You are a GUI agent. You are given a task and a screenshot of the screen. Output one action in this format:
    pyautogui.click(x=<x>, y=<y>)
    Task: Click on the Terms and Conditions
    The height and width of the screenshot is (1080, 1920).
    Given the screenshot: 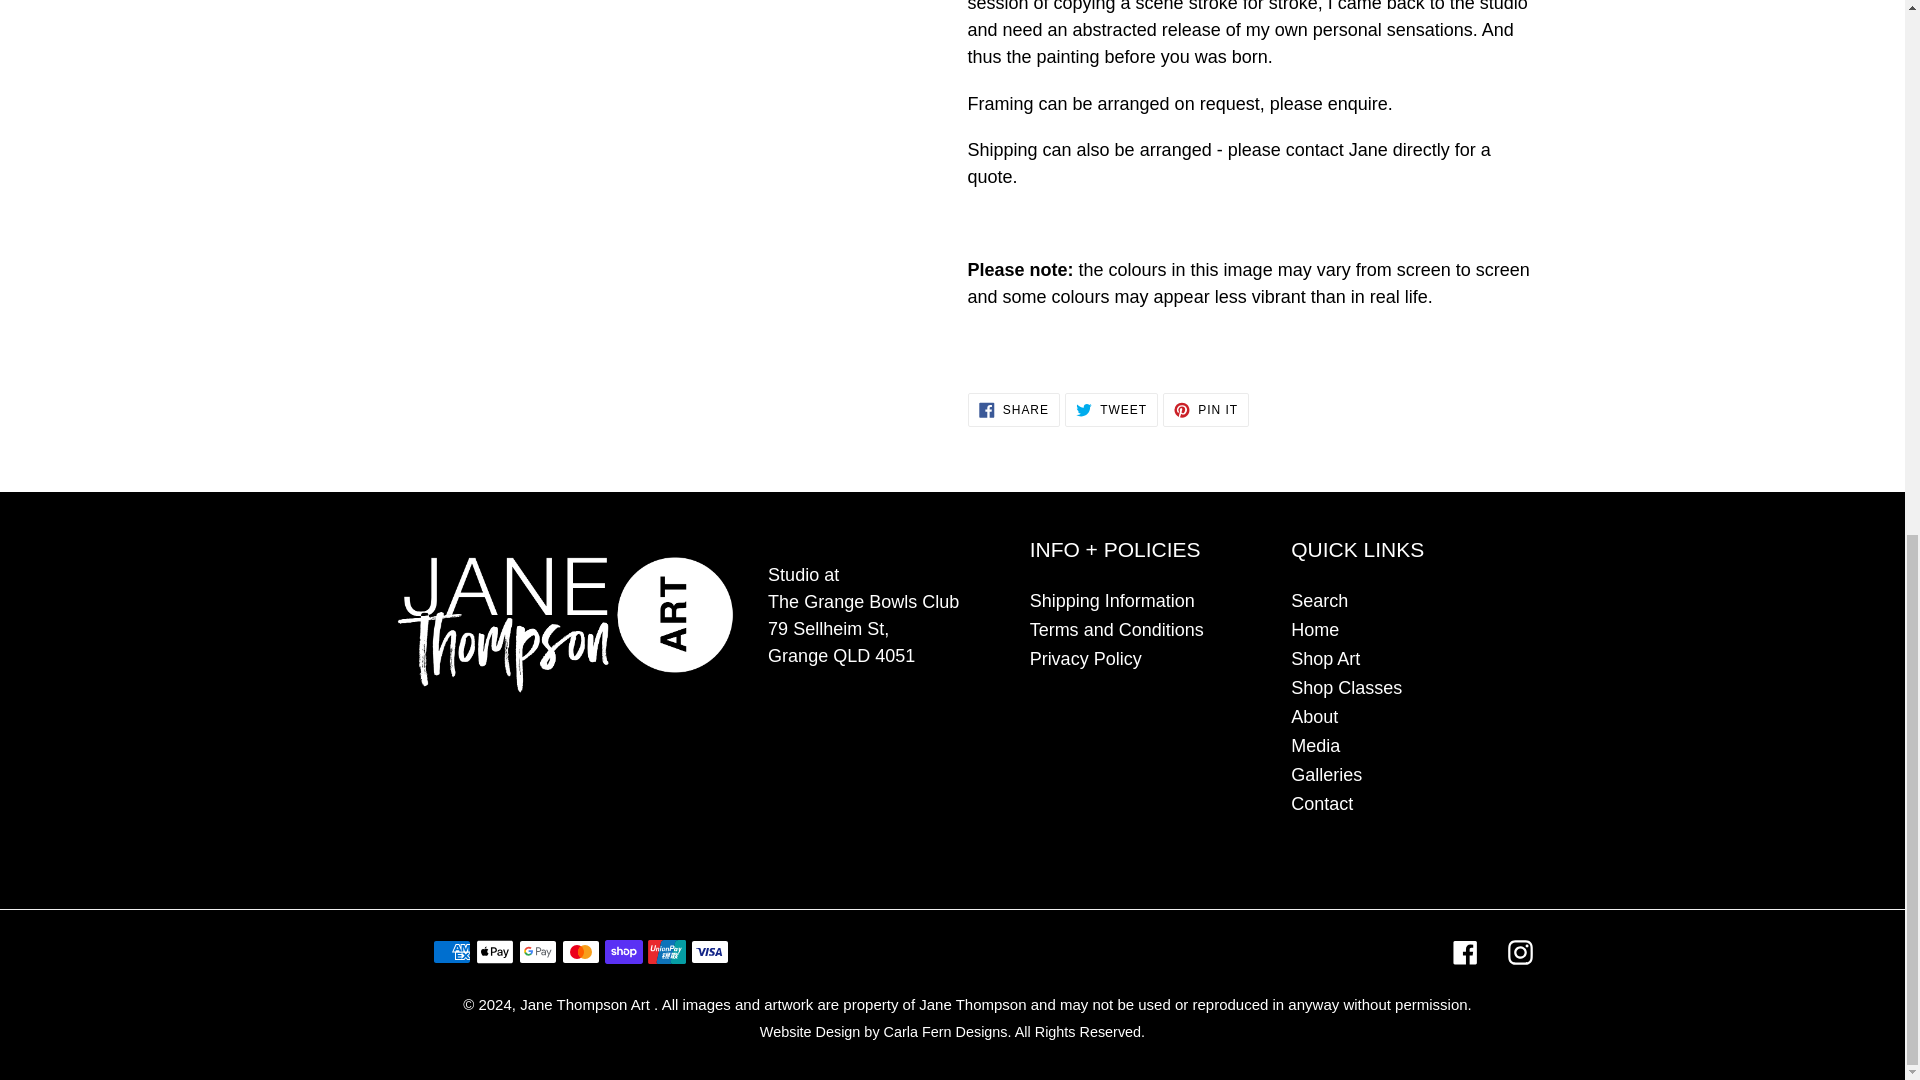 What is the action you would take?
    pyautogui.click(x=1206, y=410)
    